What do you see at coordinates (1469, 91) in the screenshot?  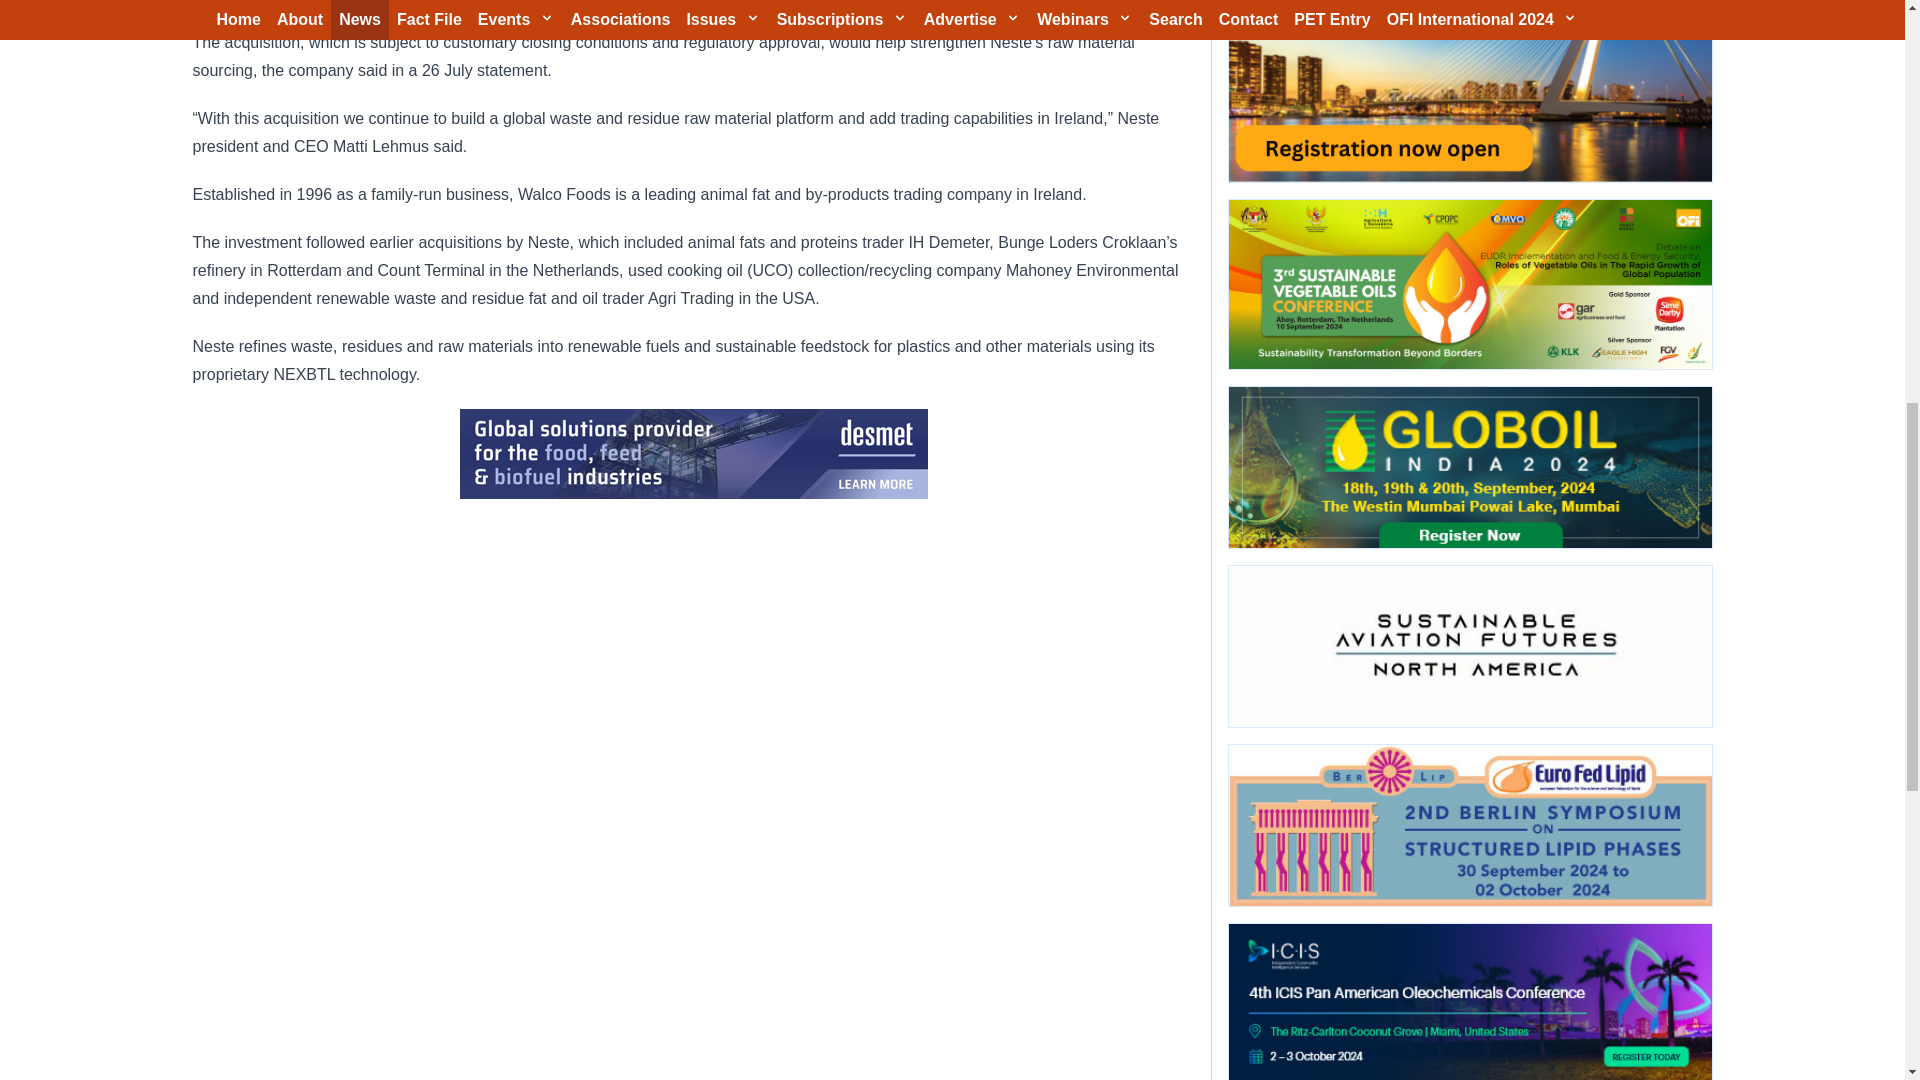 I see `OFI International 2024` at bounding box center [1469, 91].